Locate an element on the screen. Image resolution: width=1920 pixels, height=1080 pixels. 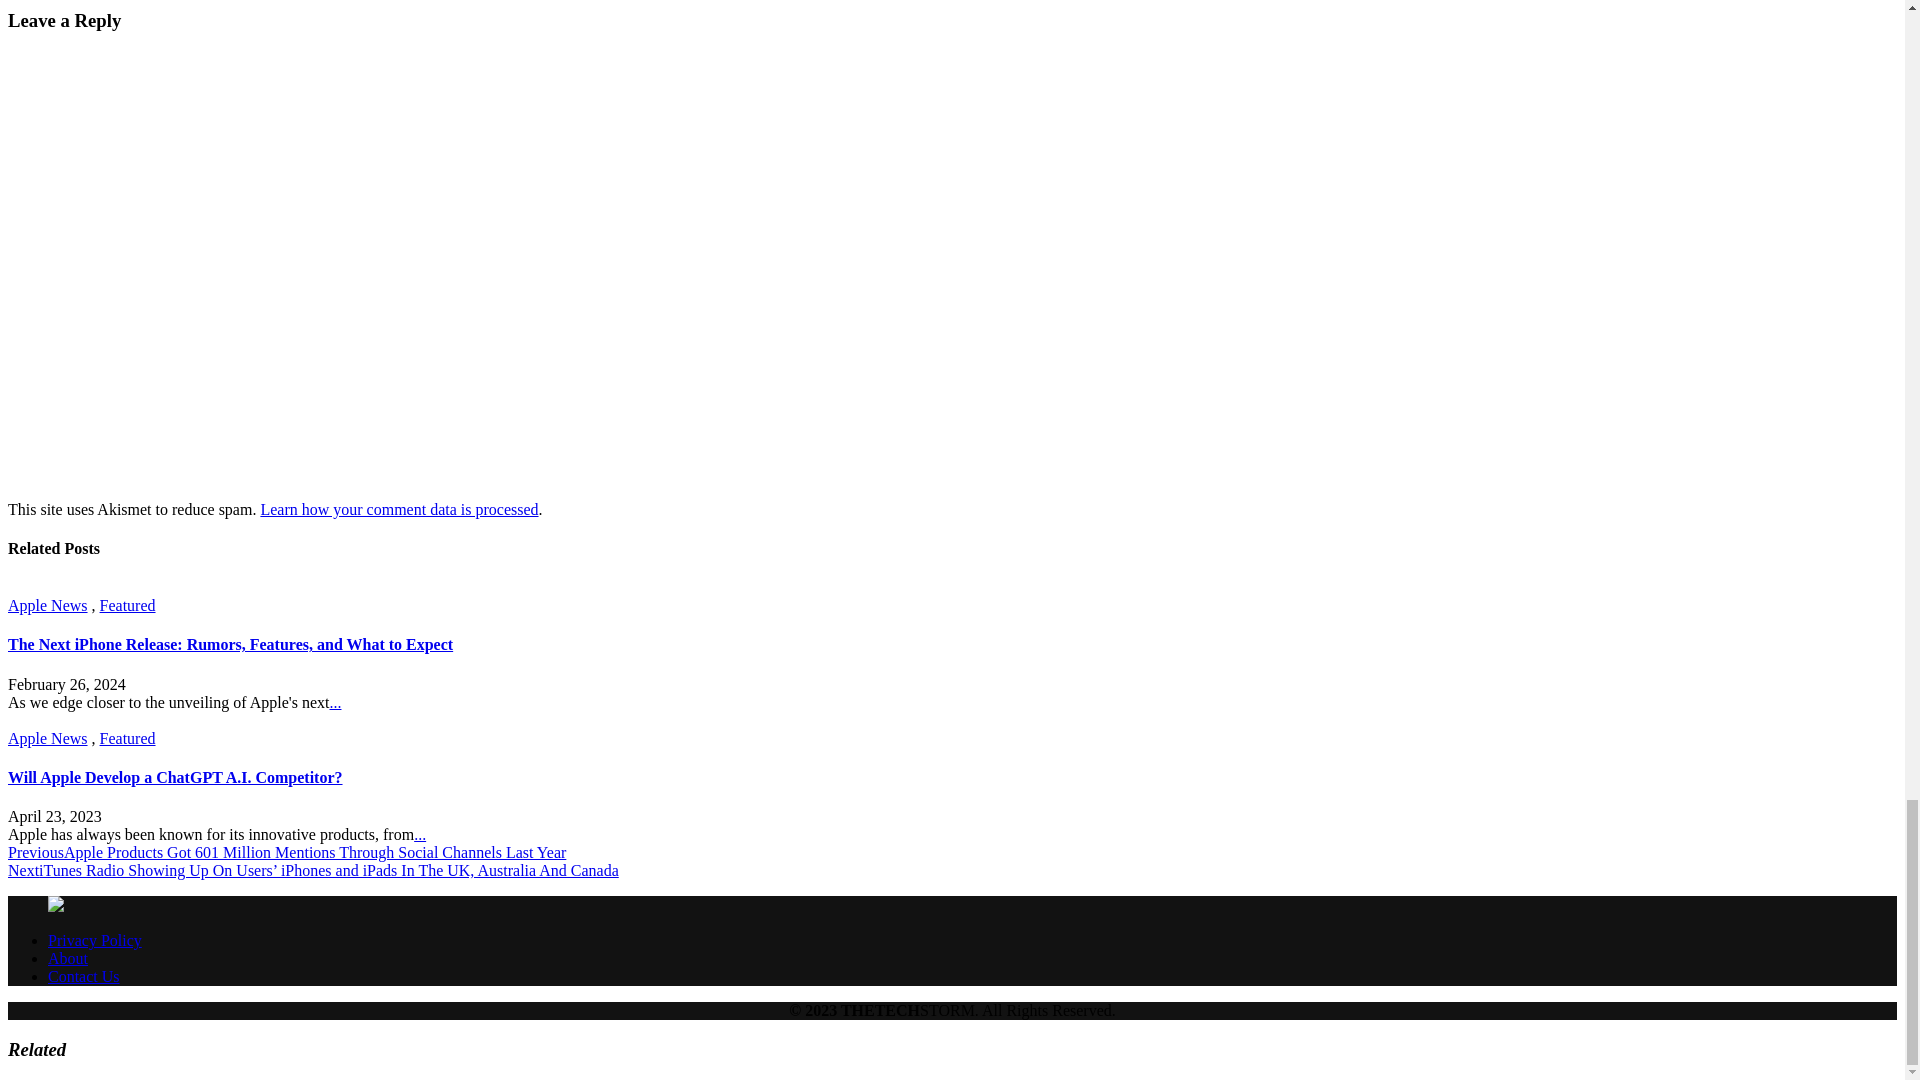
Learn how your comment data is processed is located at coordinates (398, 510).